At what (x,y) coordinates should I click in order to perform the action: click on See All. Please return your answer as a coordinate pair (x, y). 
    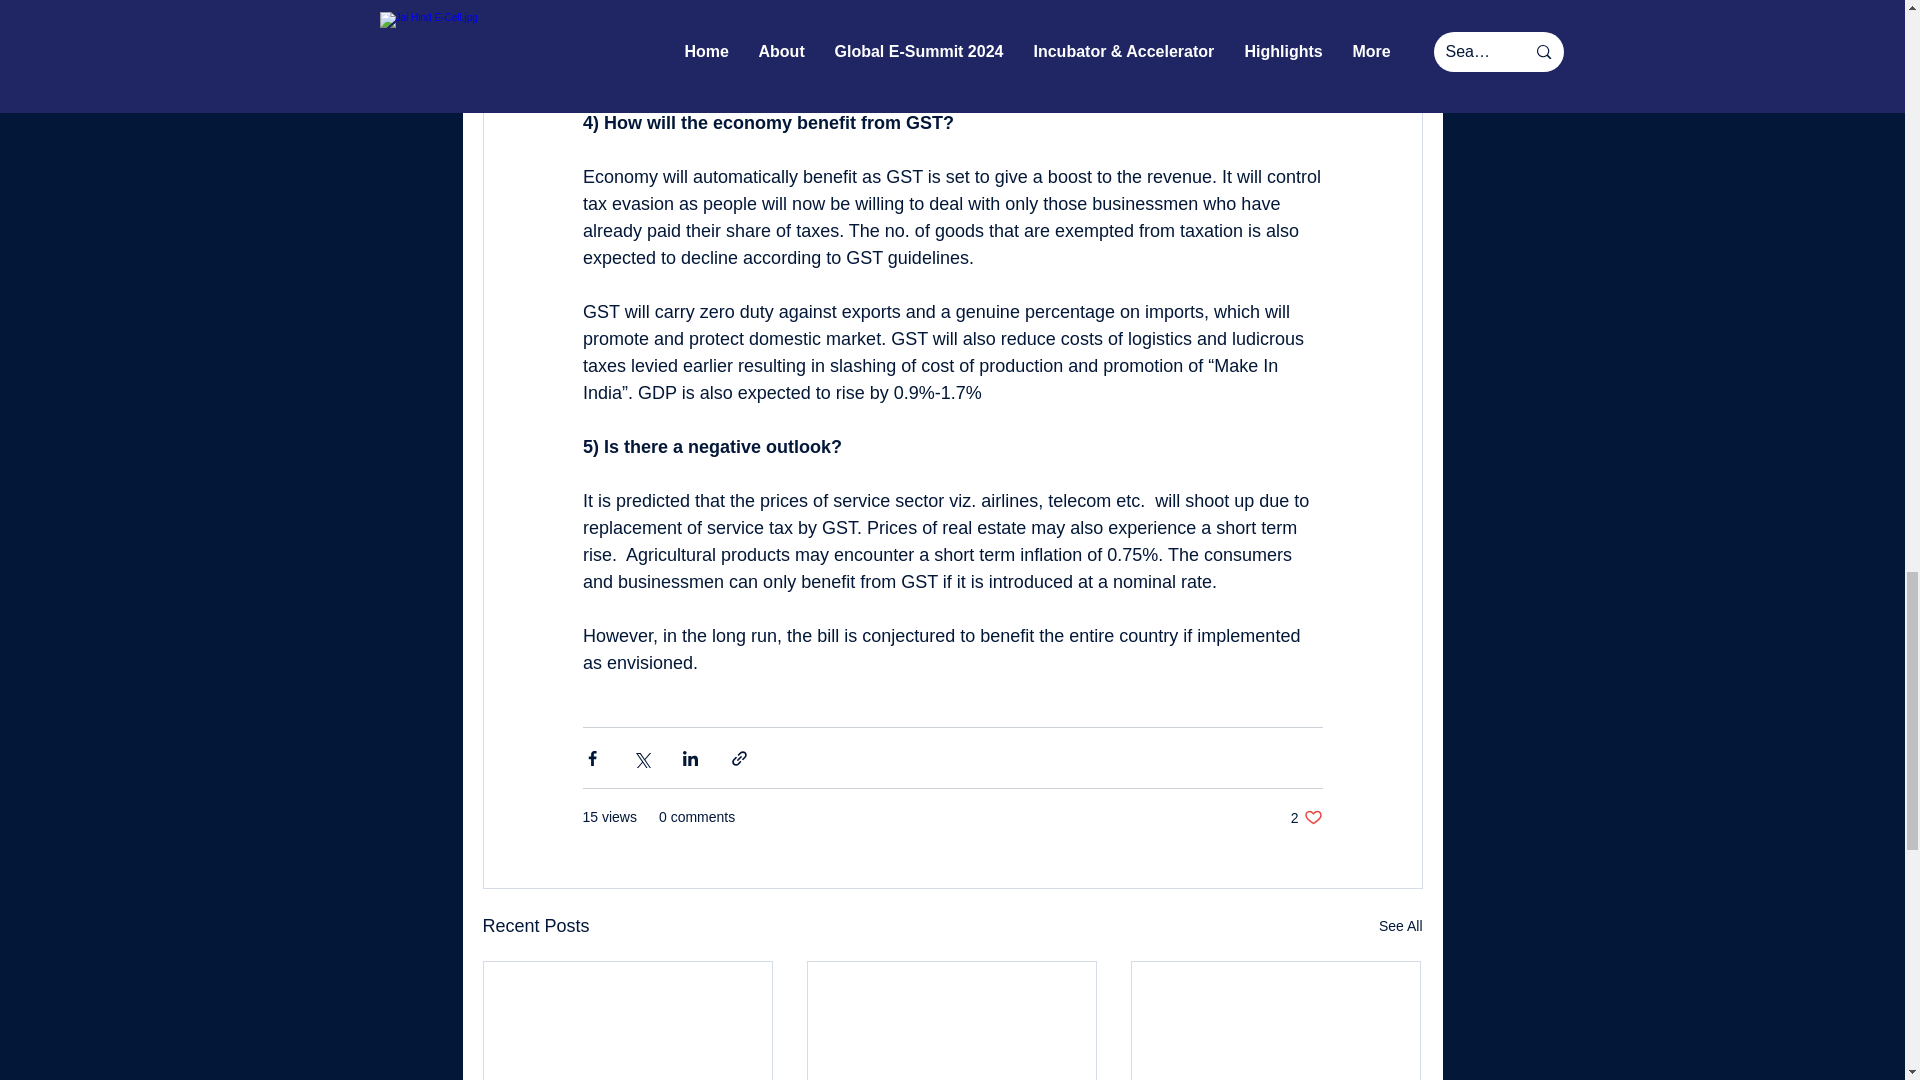
    Looking at the image, I should click on (1400, 926).